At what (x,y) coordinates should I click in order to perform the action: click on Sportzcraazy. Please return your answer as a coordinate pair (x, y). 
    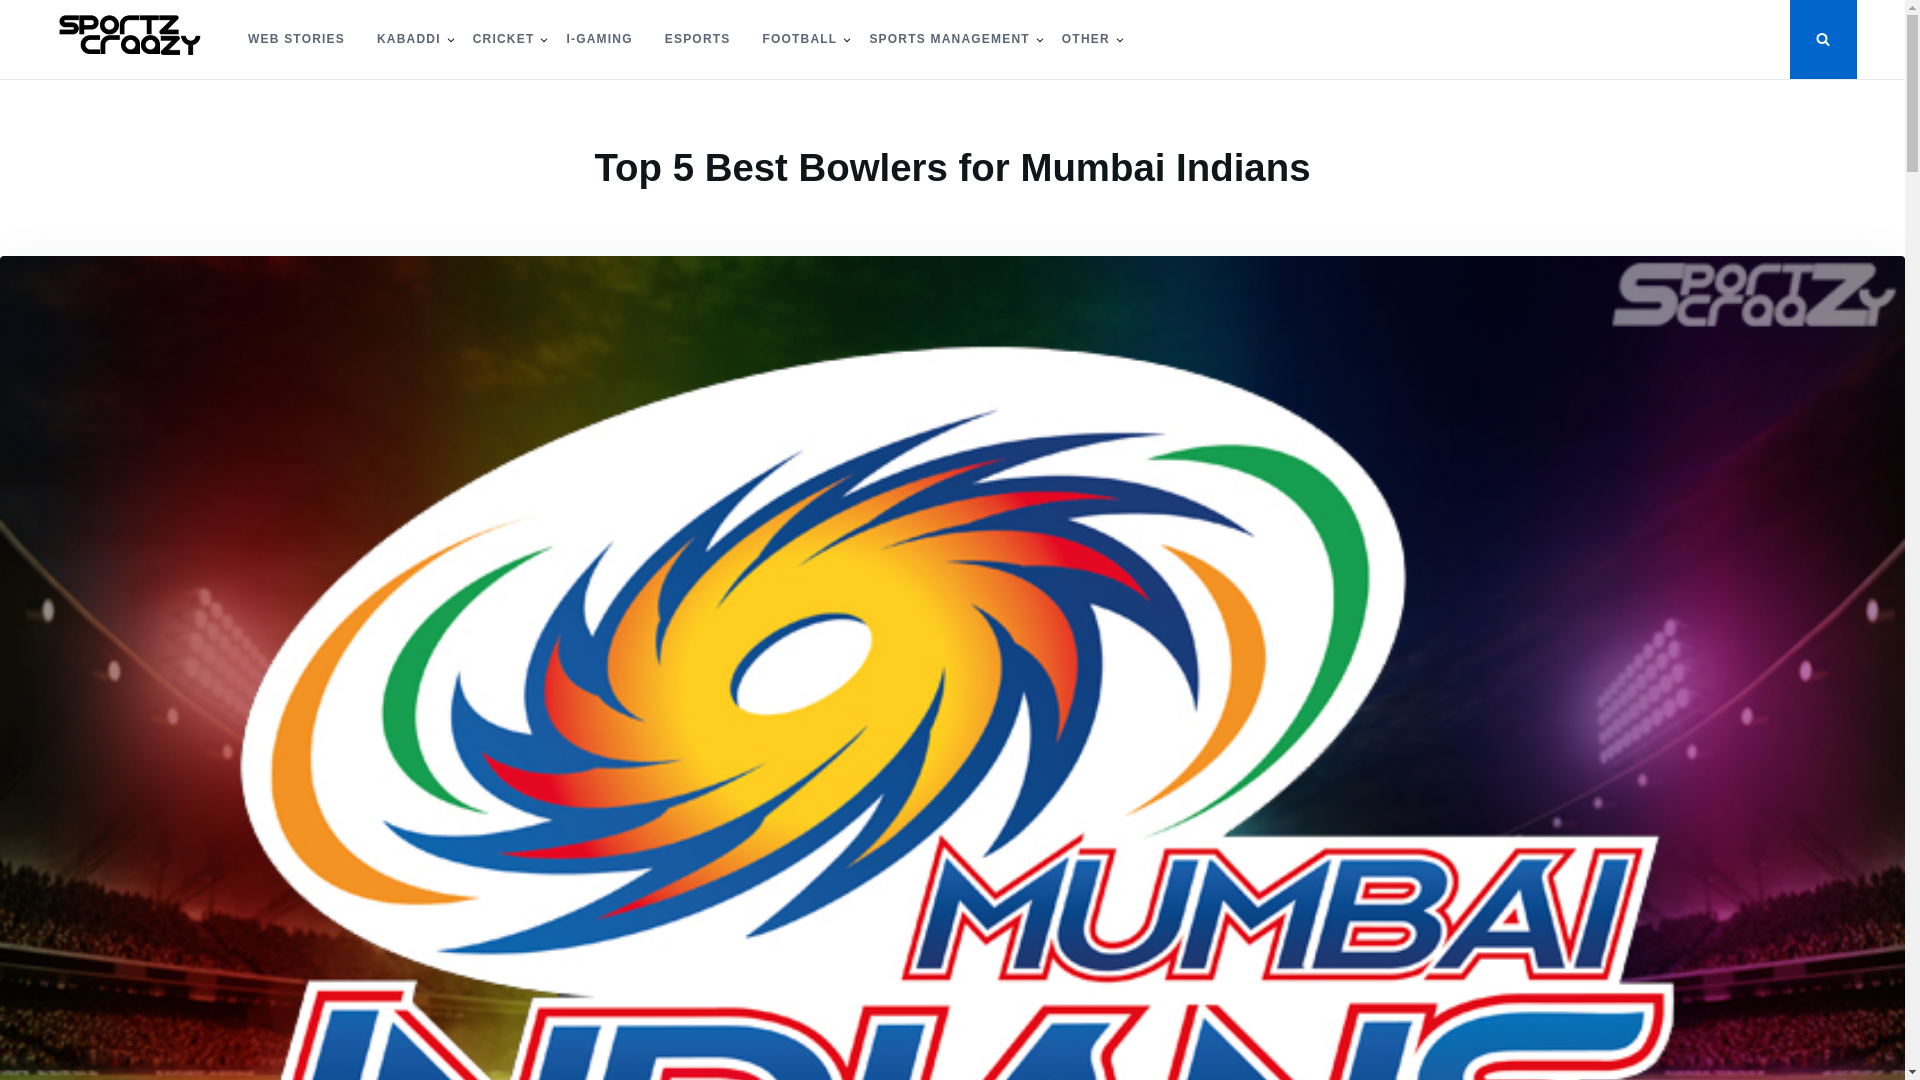
    Looking at the image, I should click on (122, 96).